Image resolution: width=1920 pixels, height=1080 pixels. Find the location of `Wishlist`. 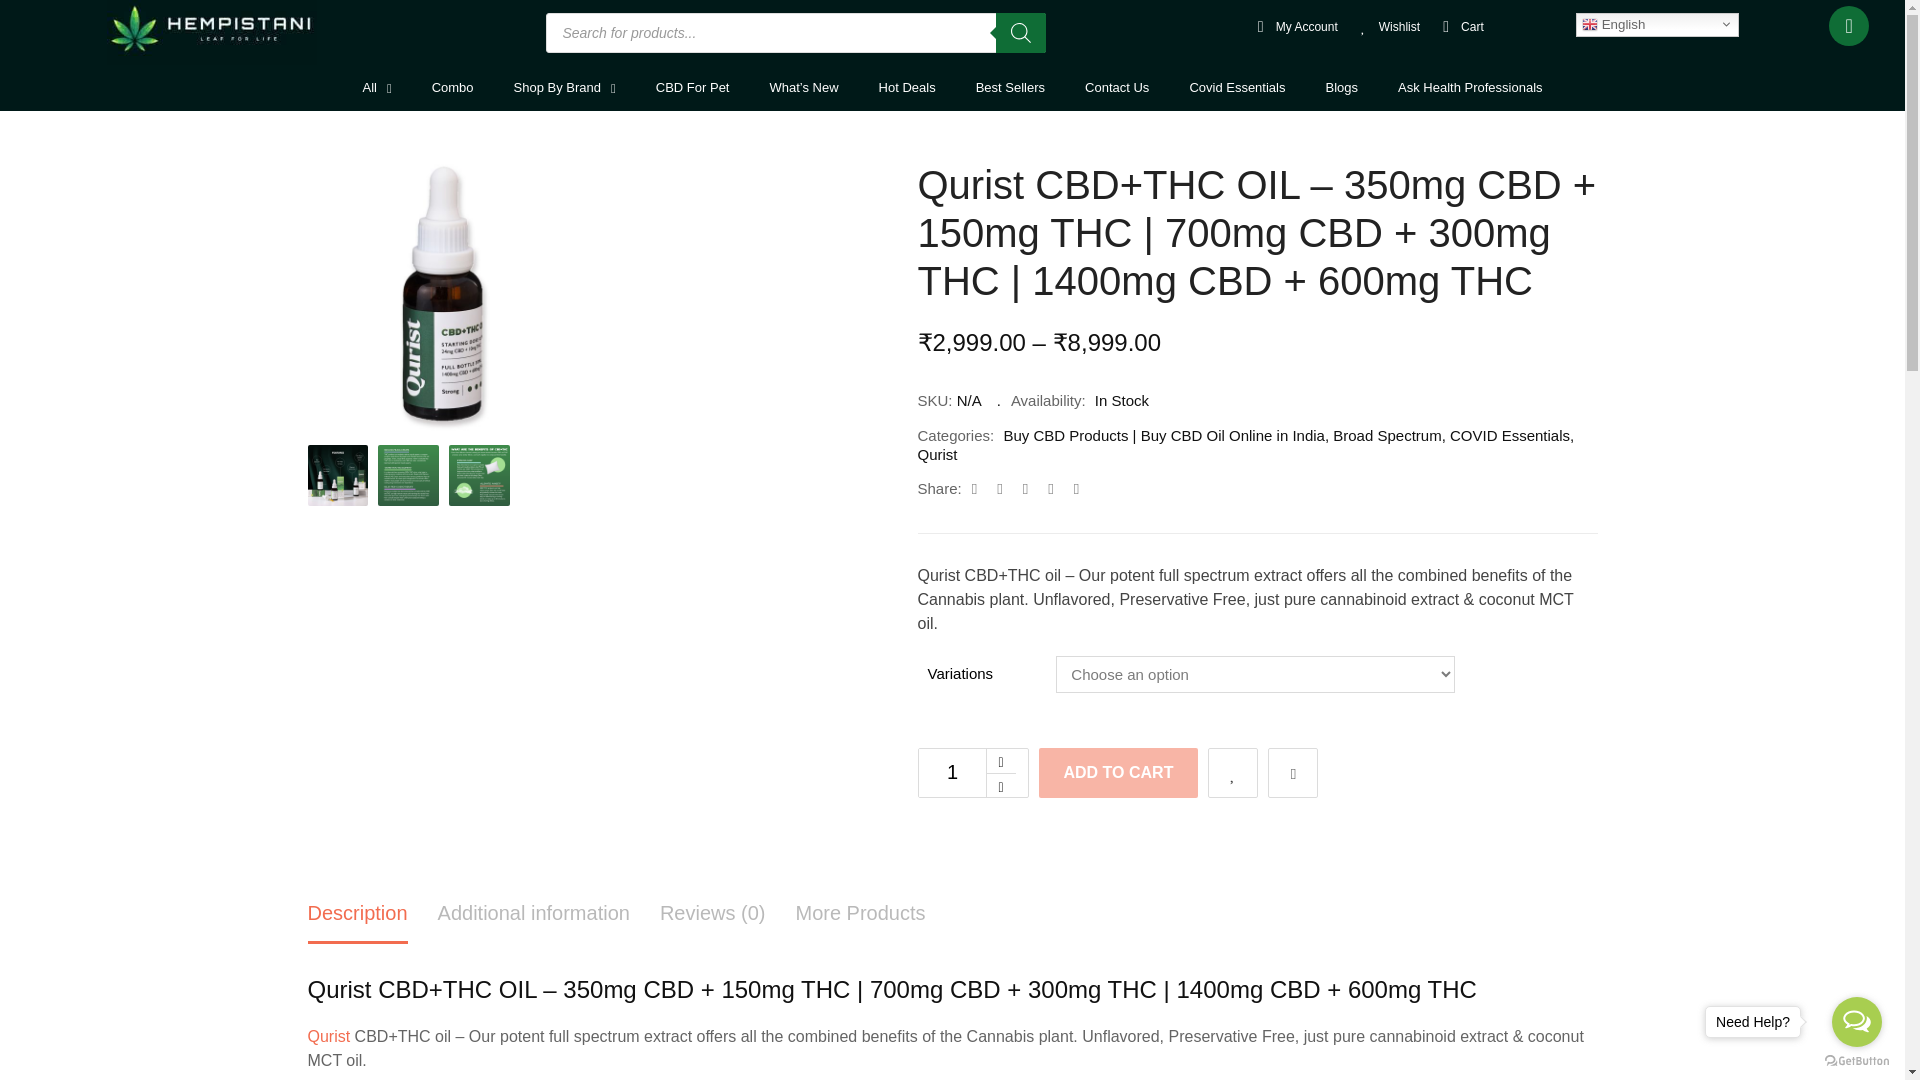

Wishlist is located at coordinates (1386, 26).